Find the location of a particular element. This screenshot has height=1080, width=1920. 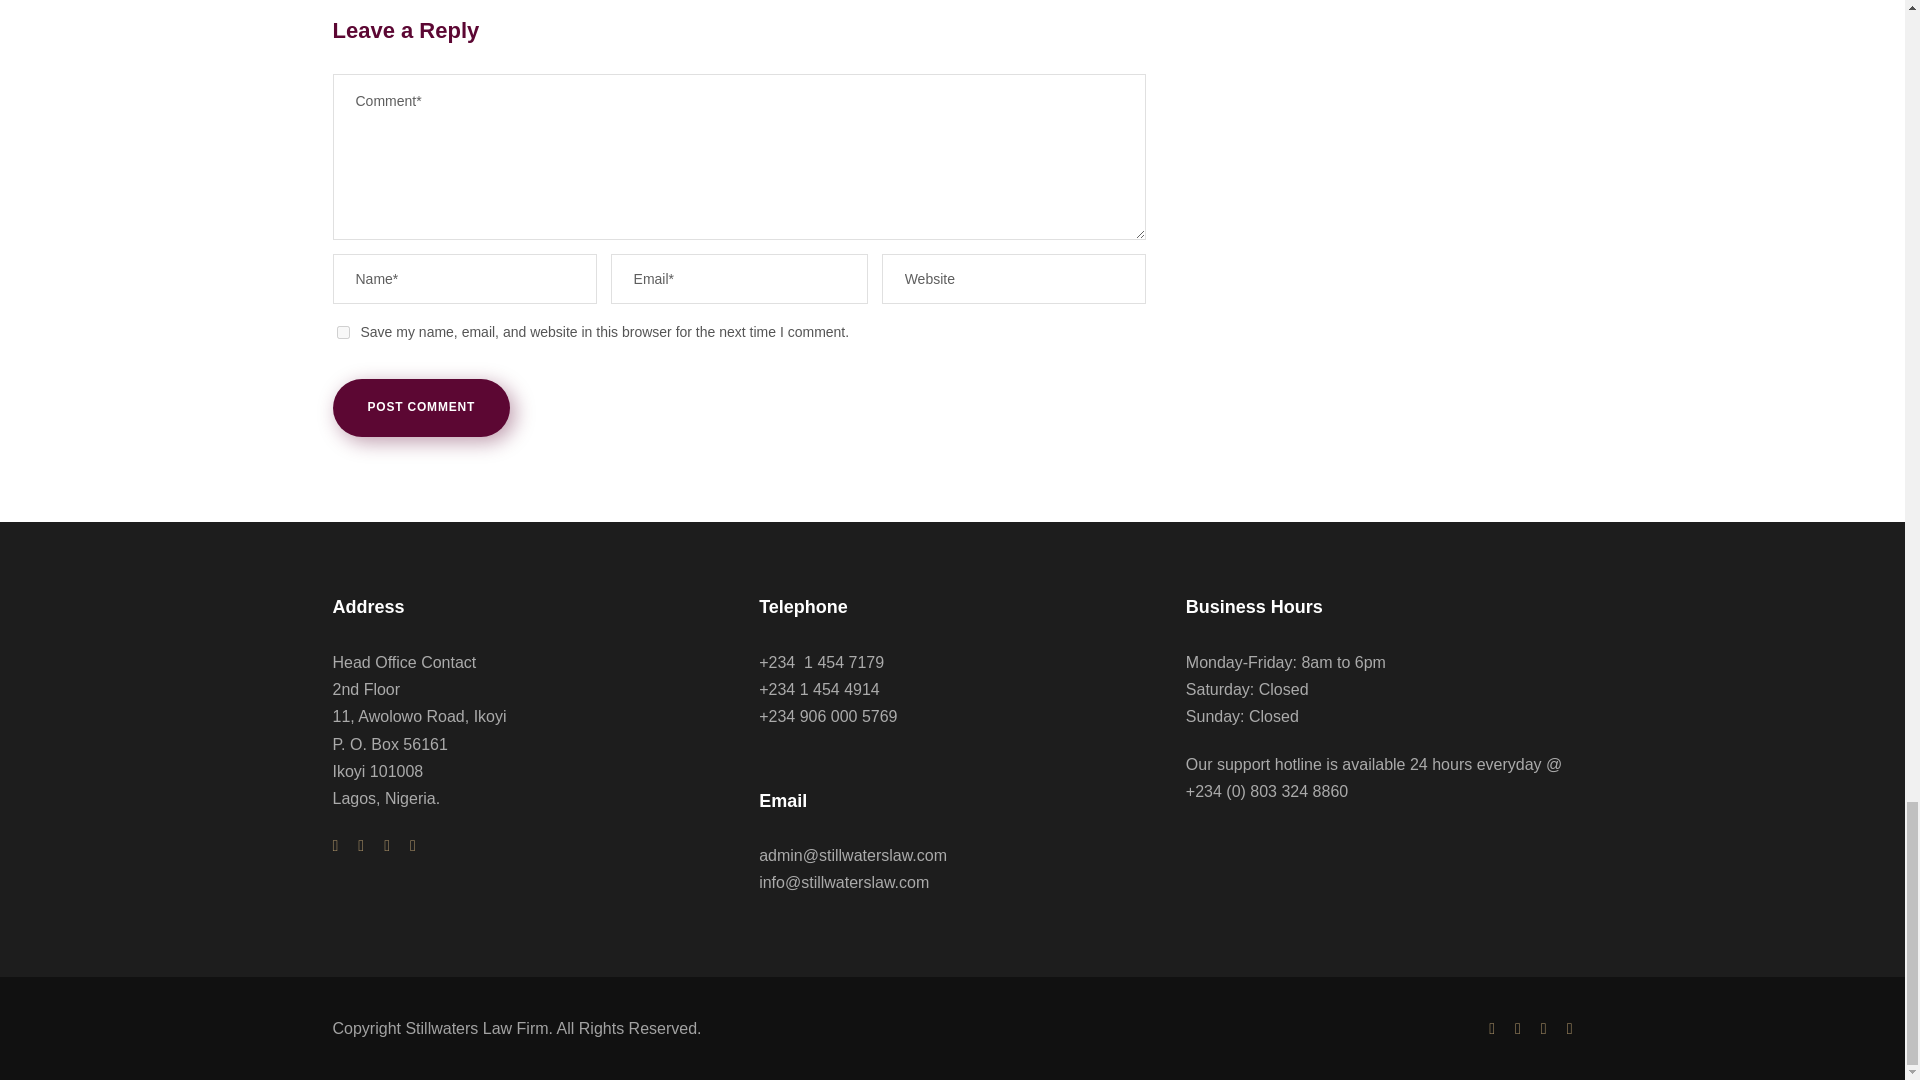

Post Comment is located at coordinates (421, 408).